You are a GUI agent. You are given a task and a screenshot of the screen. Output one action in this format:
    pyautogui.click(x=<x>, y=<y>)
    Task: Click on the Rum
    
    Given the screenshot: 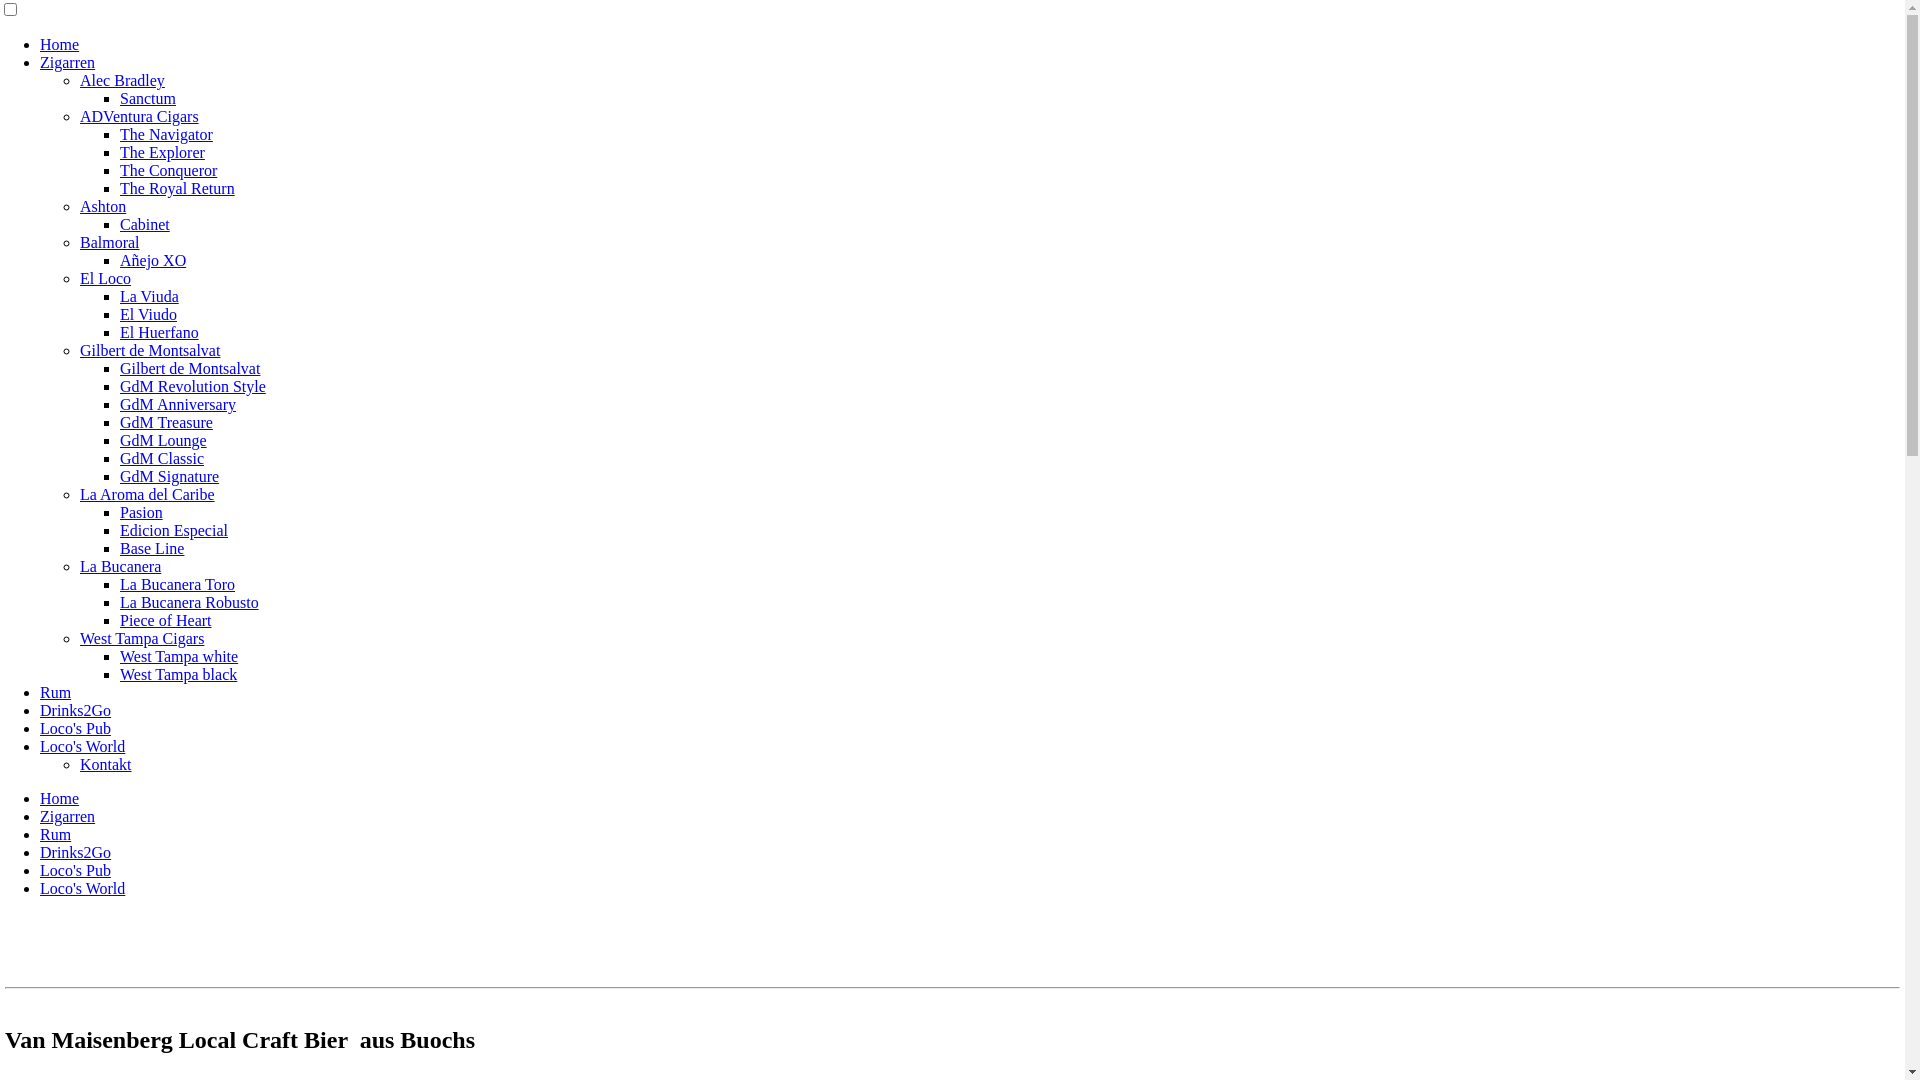 What is the action you would take?
    pyautogui.click(x=56, y=692)
    